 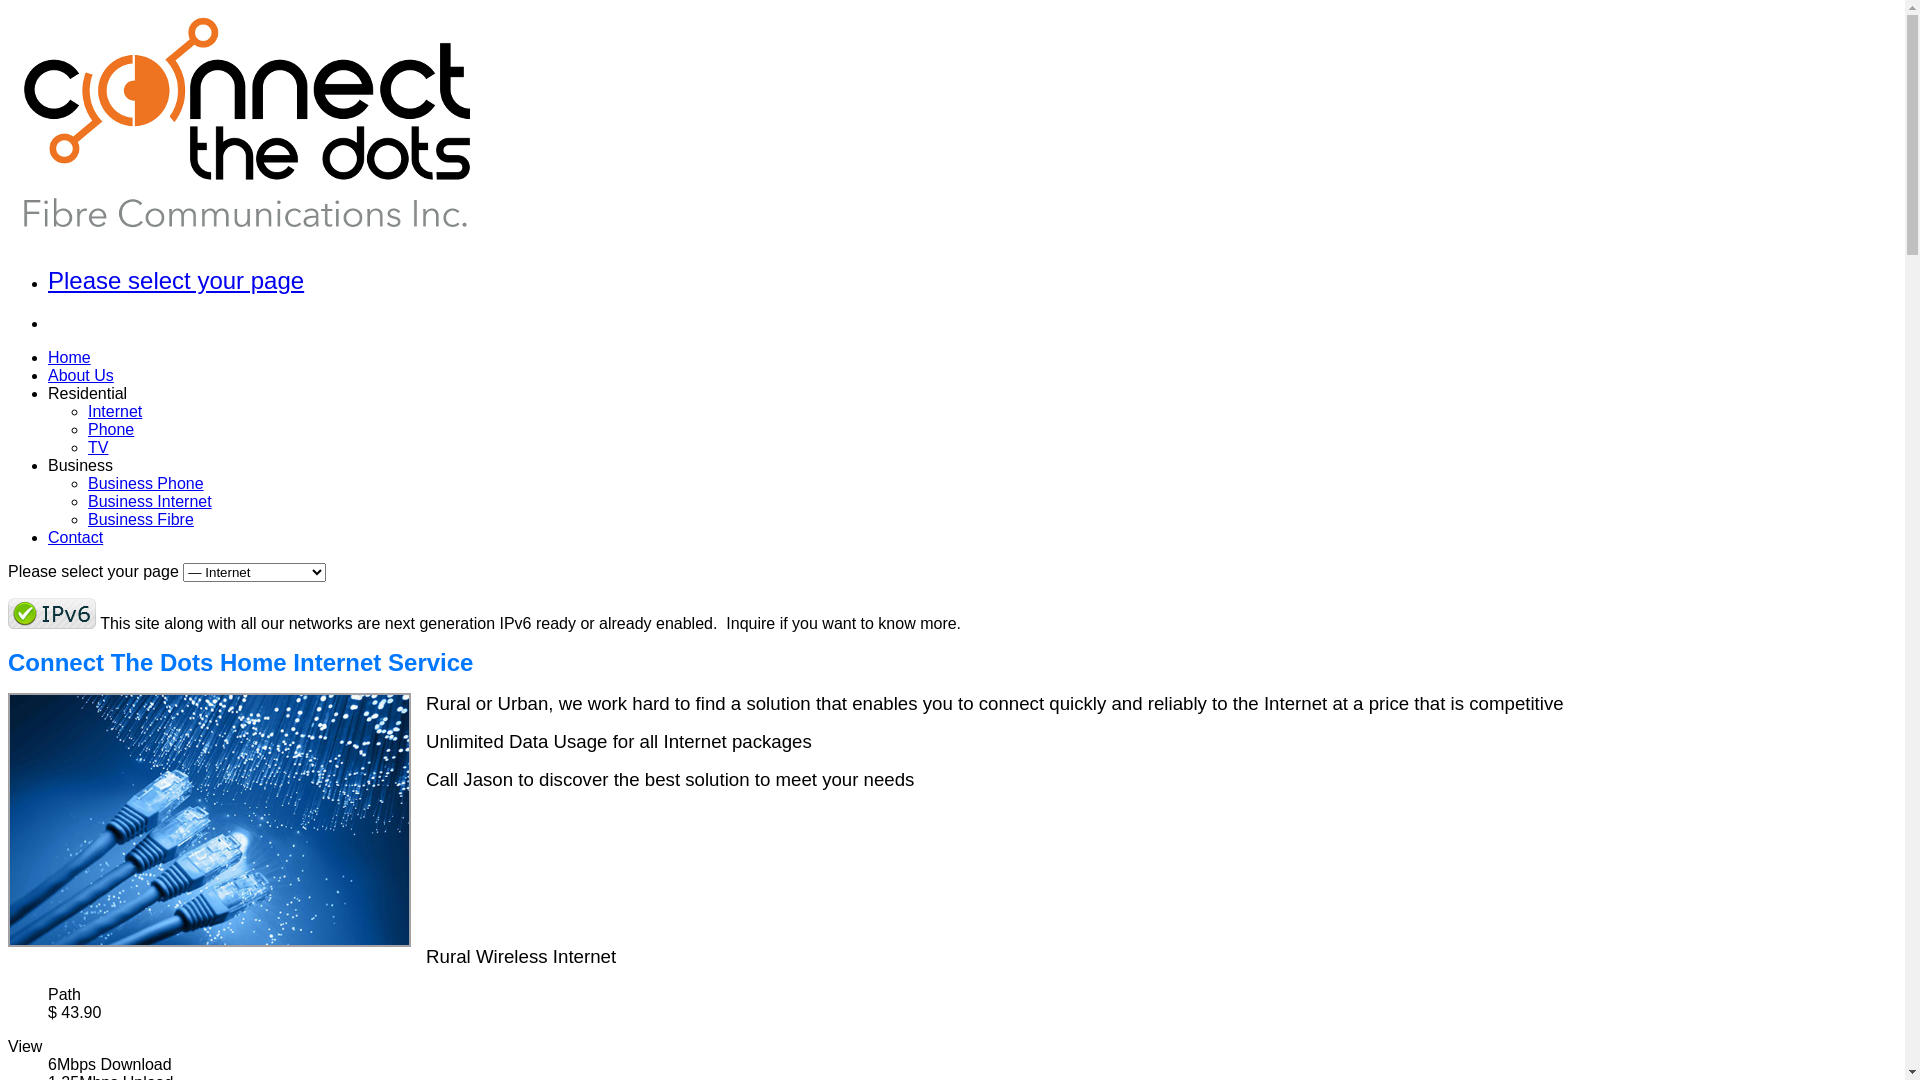 I want to click on Connect The Dots Fibre Communications Inc., so click(x=248, y=238).